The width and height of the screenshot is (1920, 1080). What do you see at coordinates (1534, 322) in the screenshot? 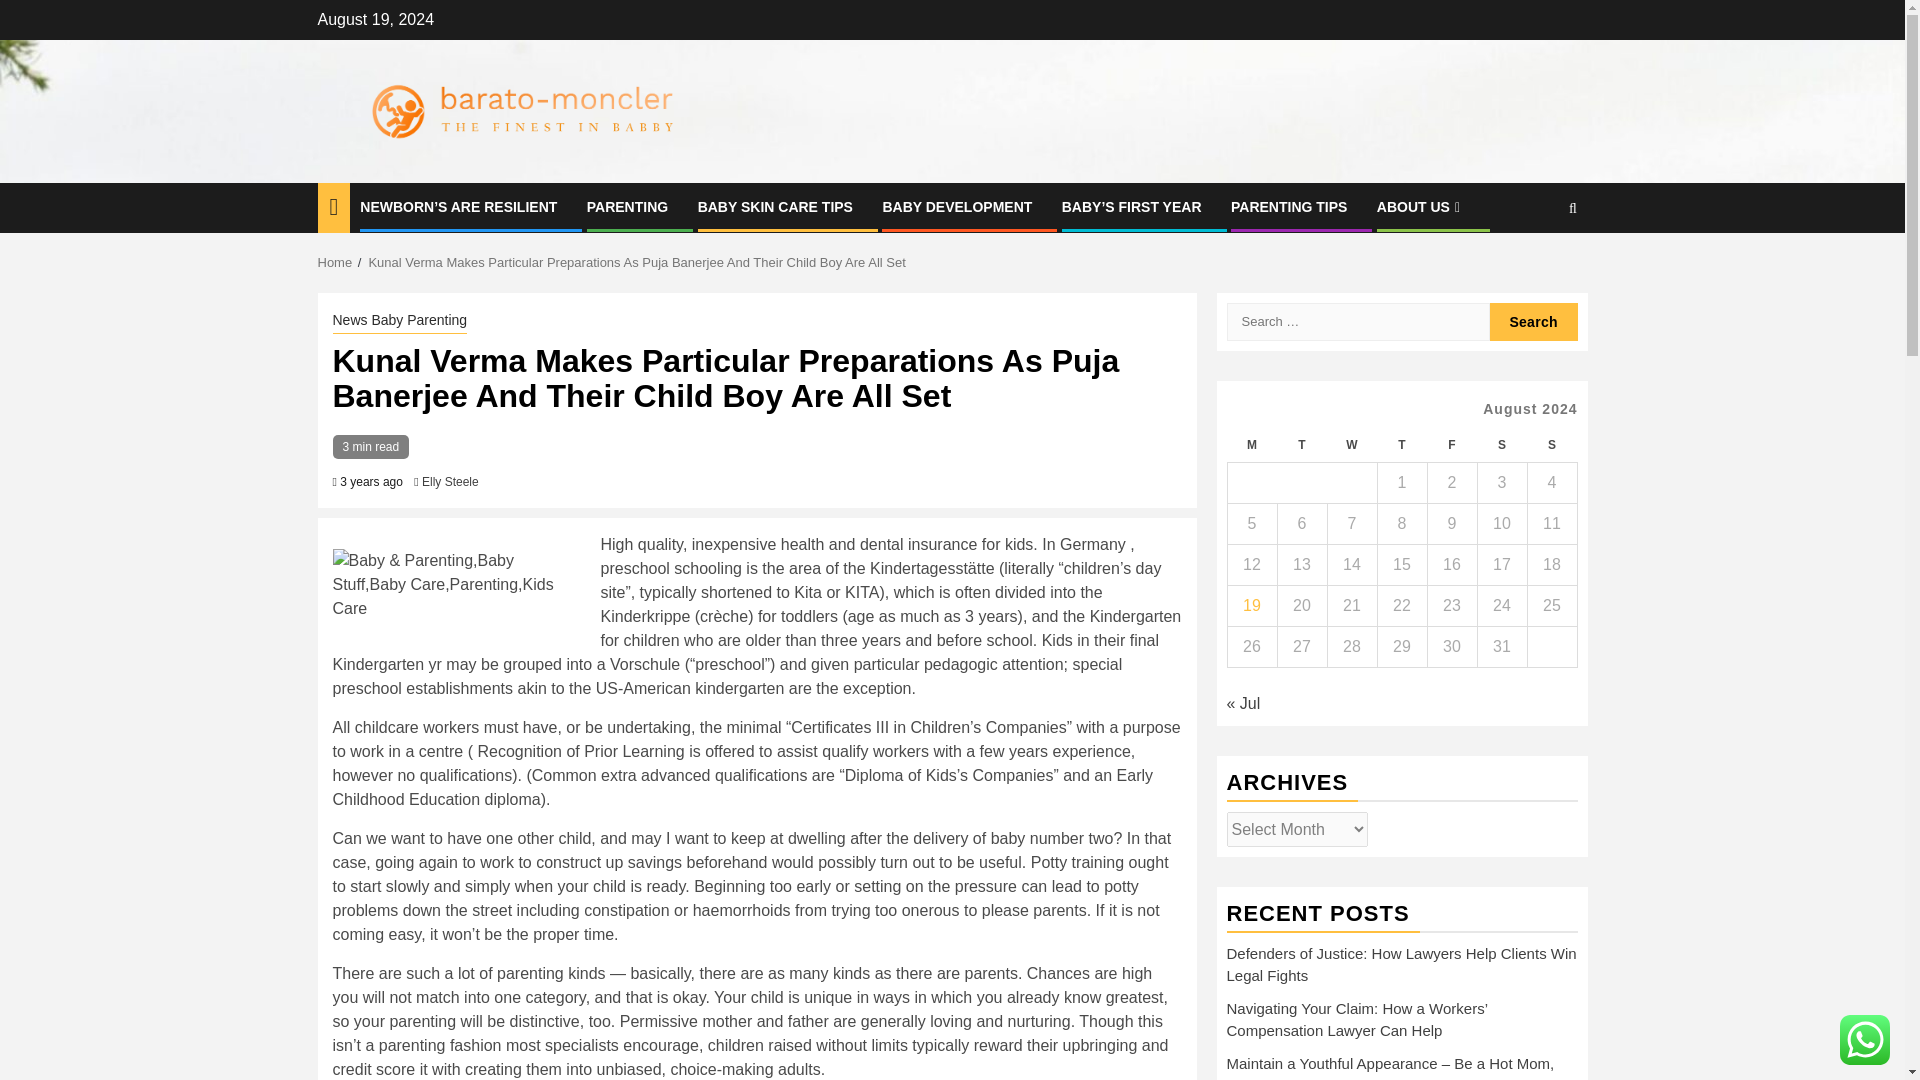
I see `Search` at bounding box center [1534, 322].